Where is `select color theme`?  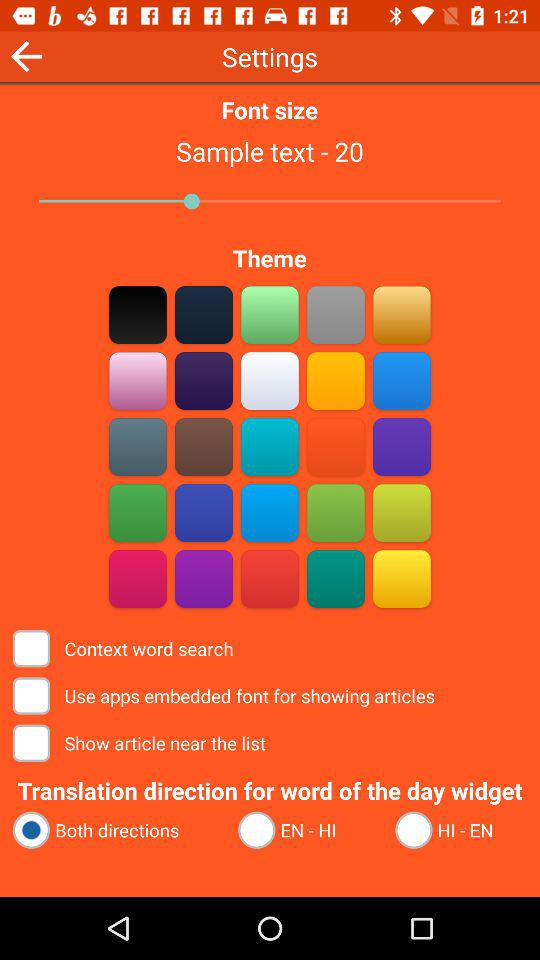
select color theme is located at coordinates (336, 578).